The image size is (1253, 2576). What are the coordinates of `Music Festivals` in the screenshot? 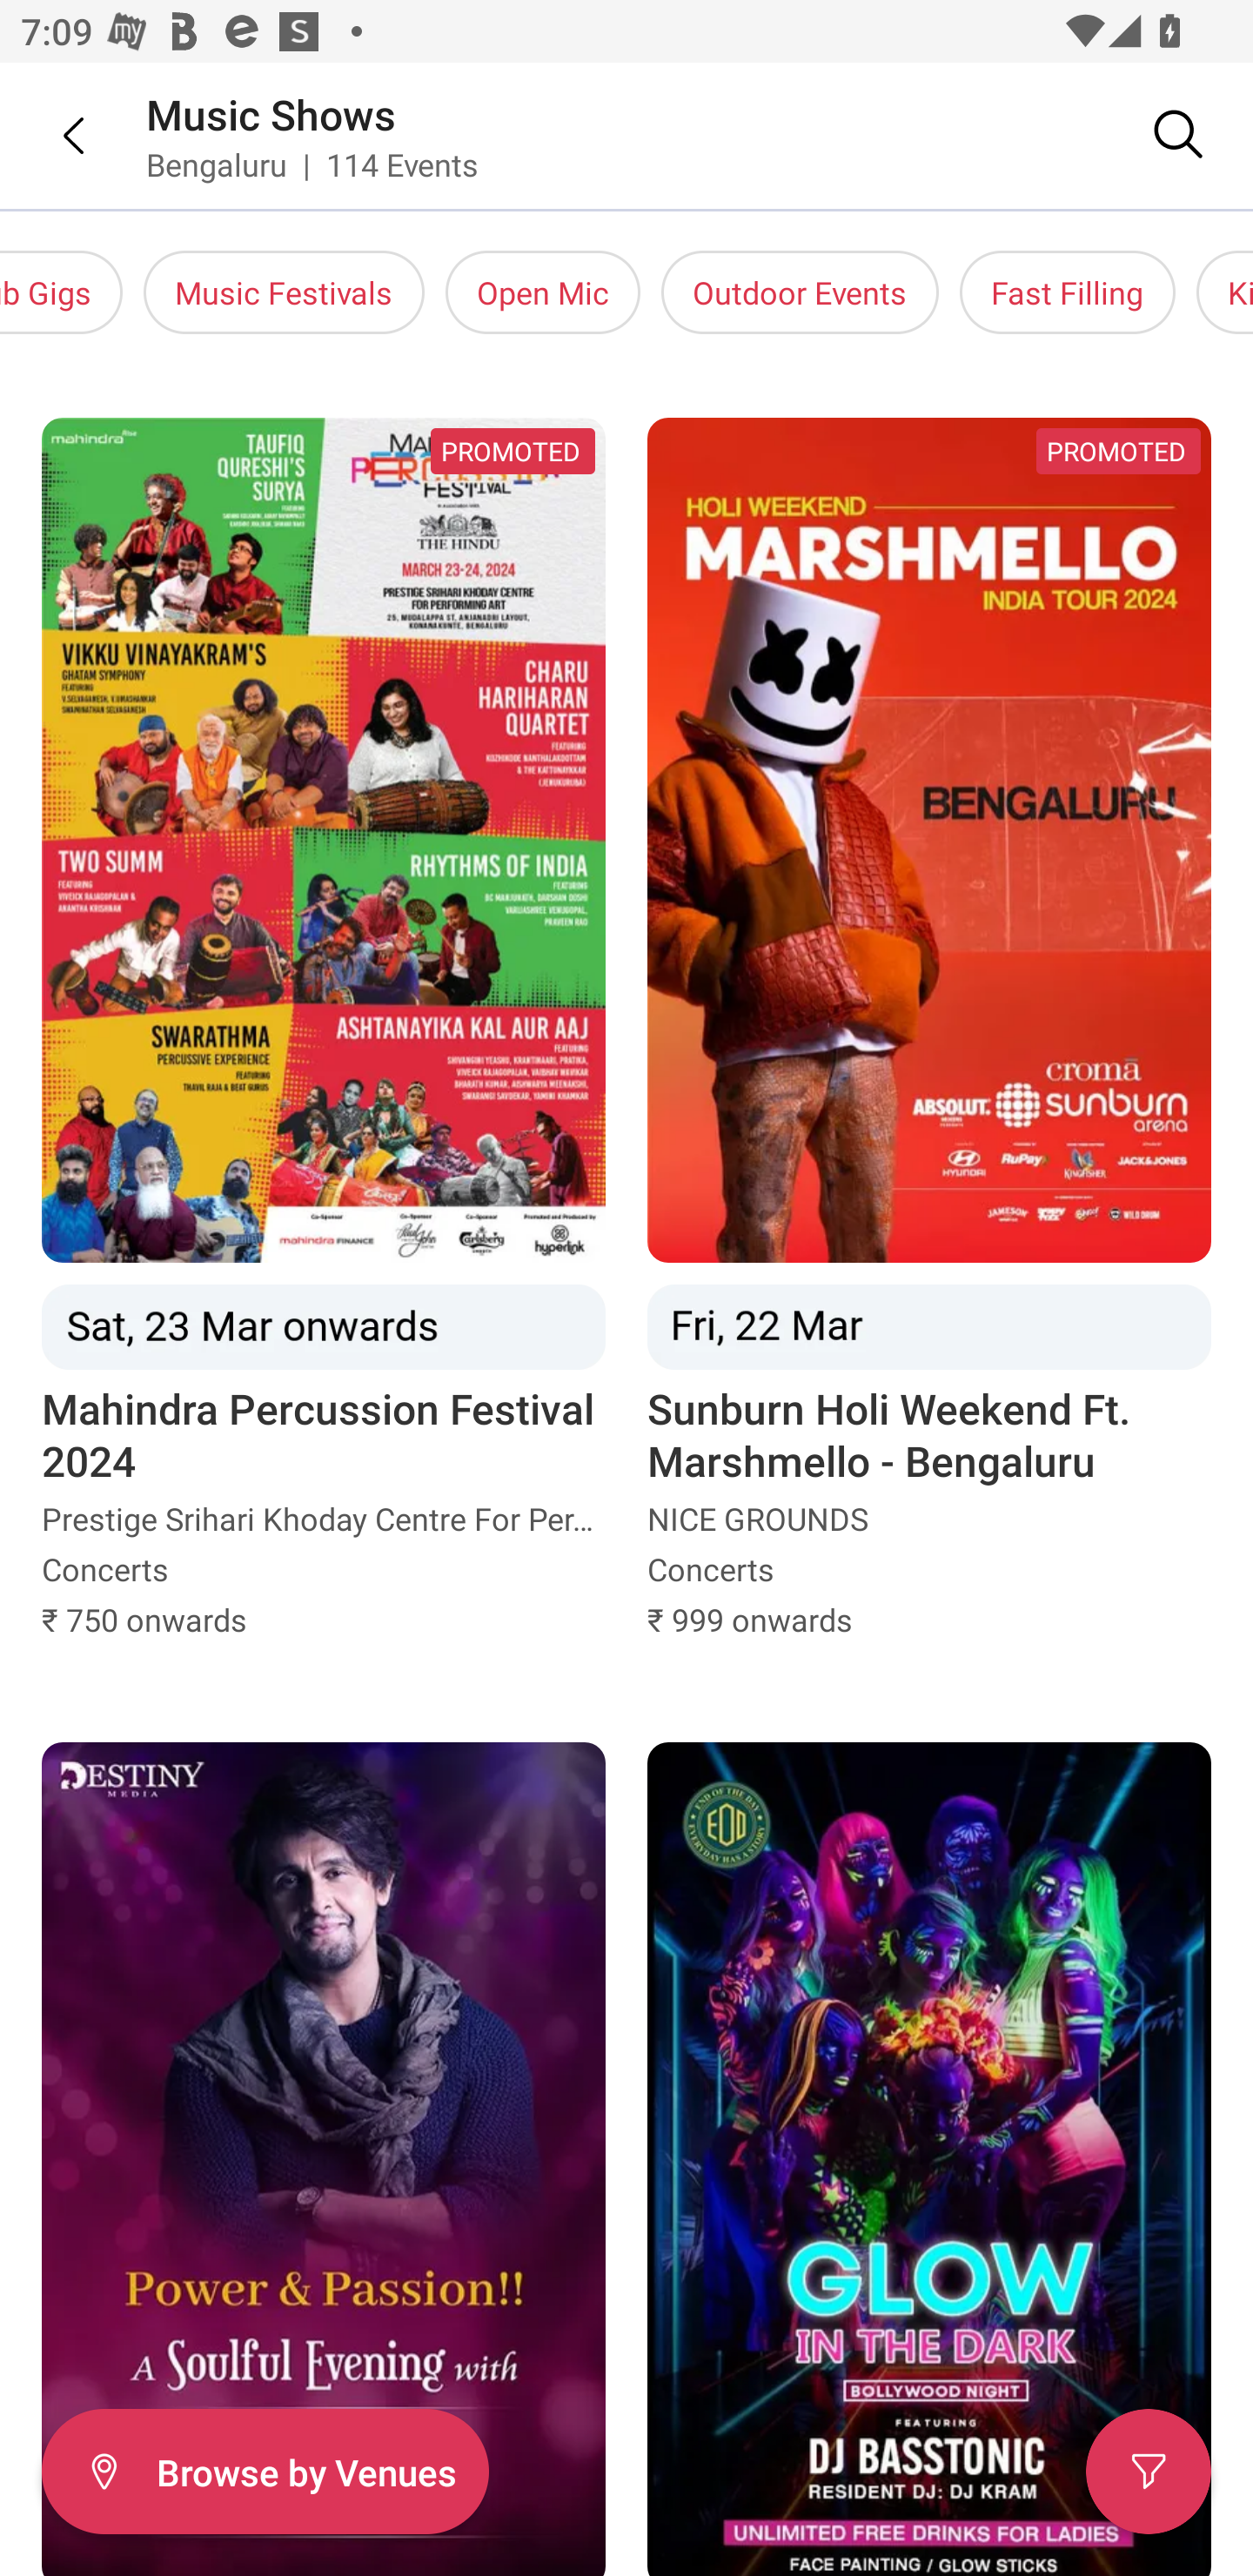 It's located at (284, 292).